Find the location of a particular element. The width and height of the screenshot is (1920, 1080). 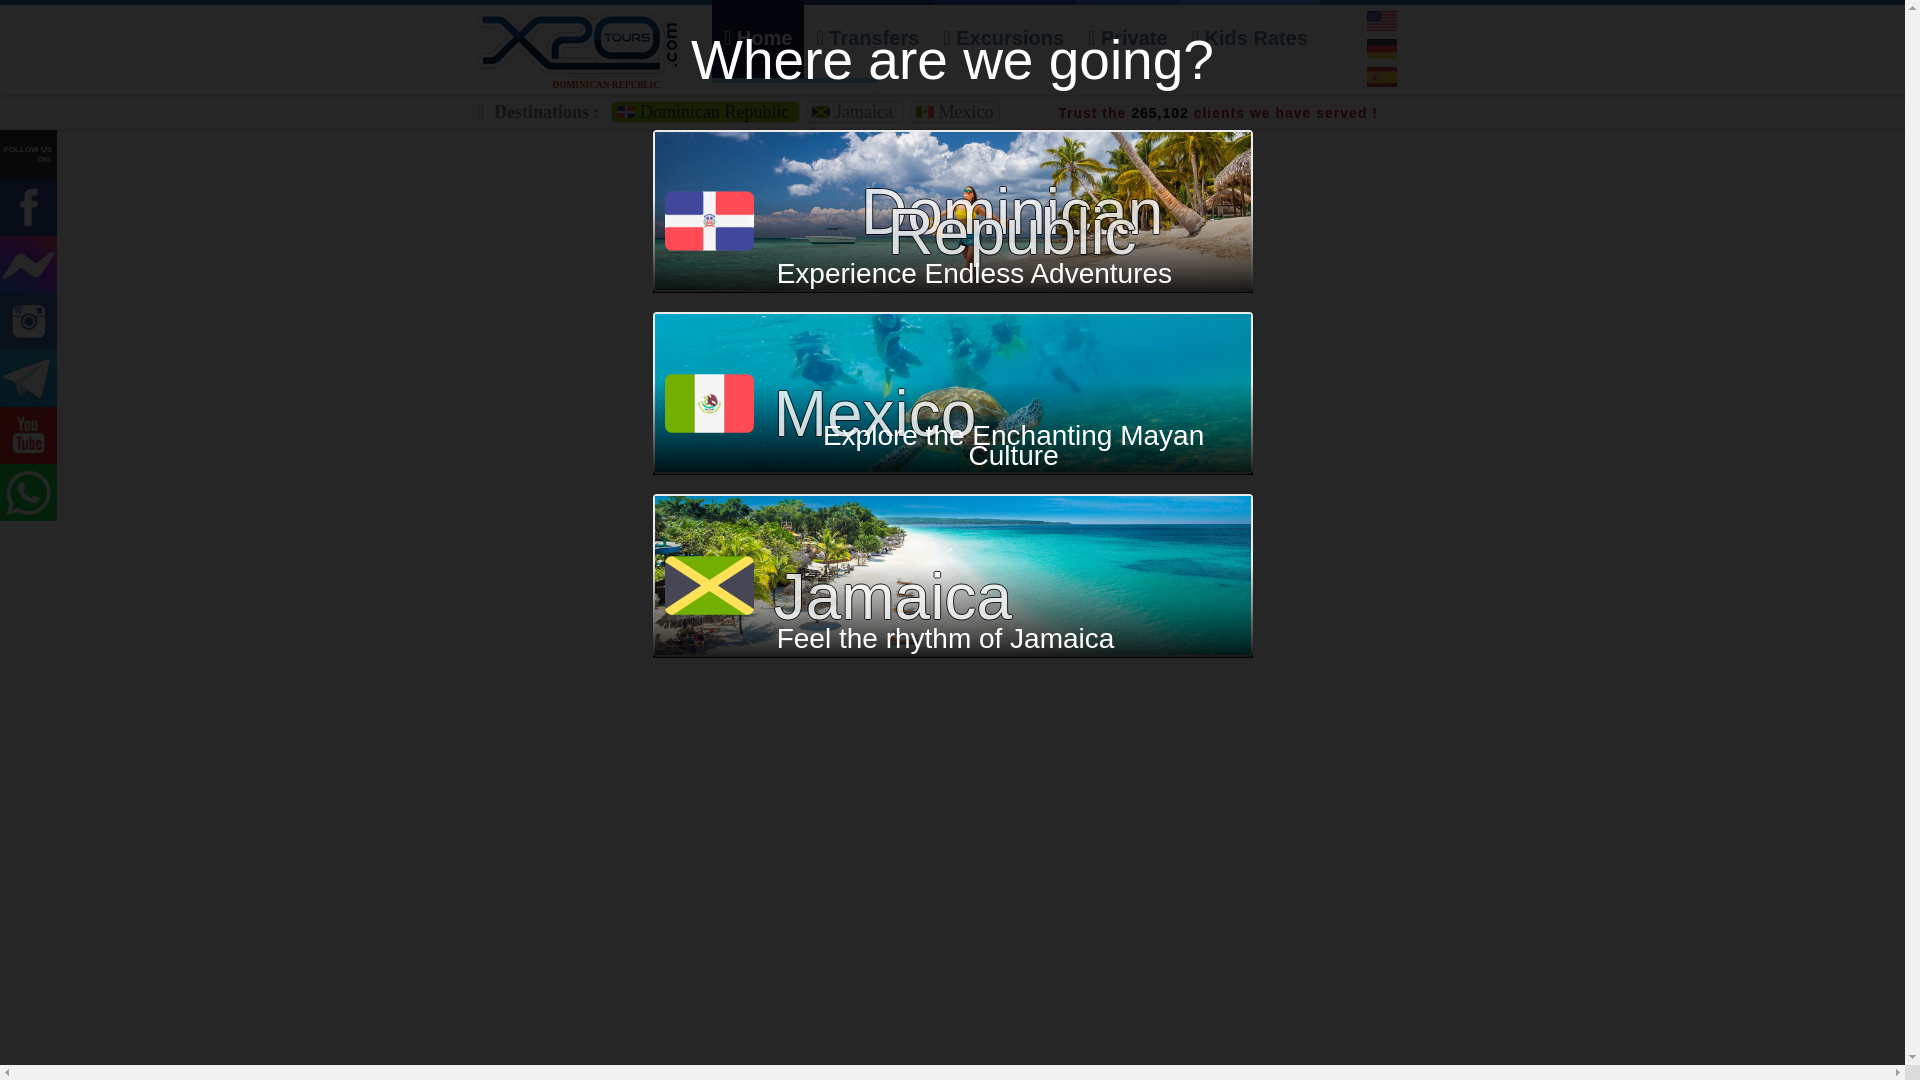

Home is located at coordinates (758, 41).